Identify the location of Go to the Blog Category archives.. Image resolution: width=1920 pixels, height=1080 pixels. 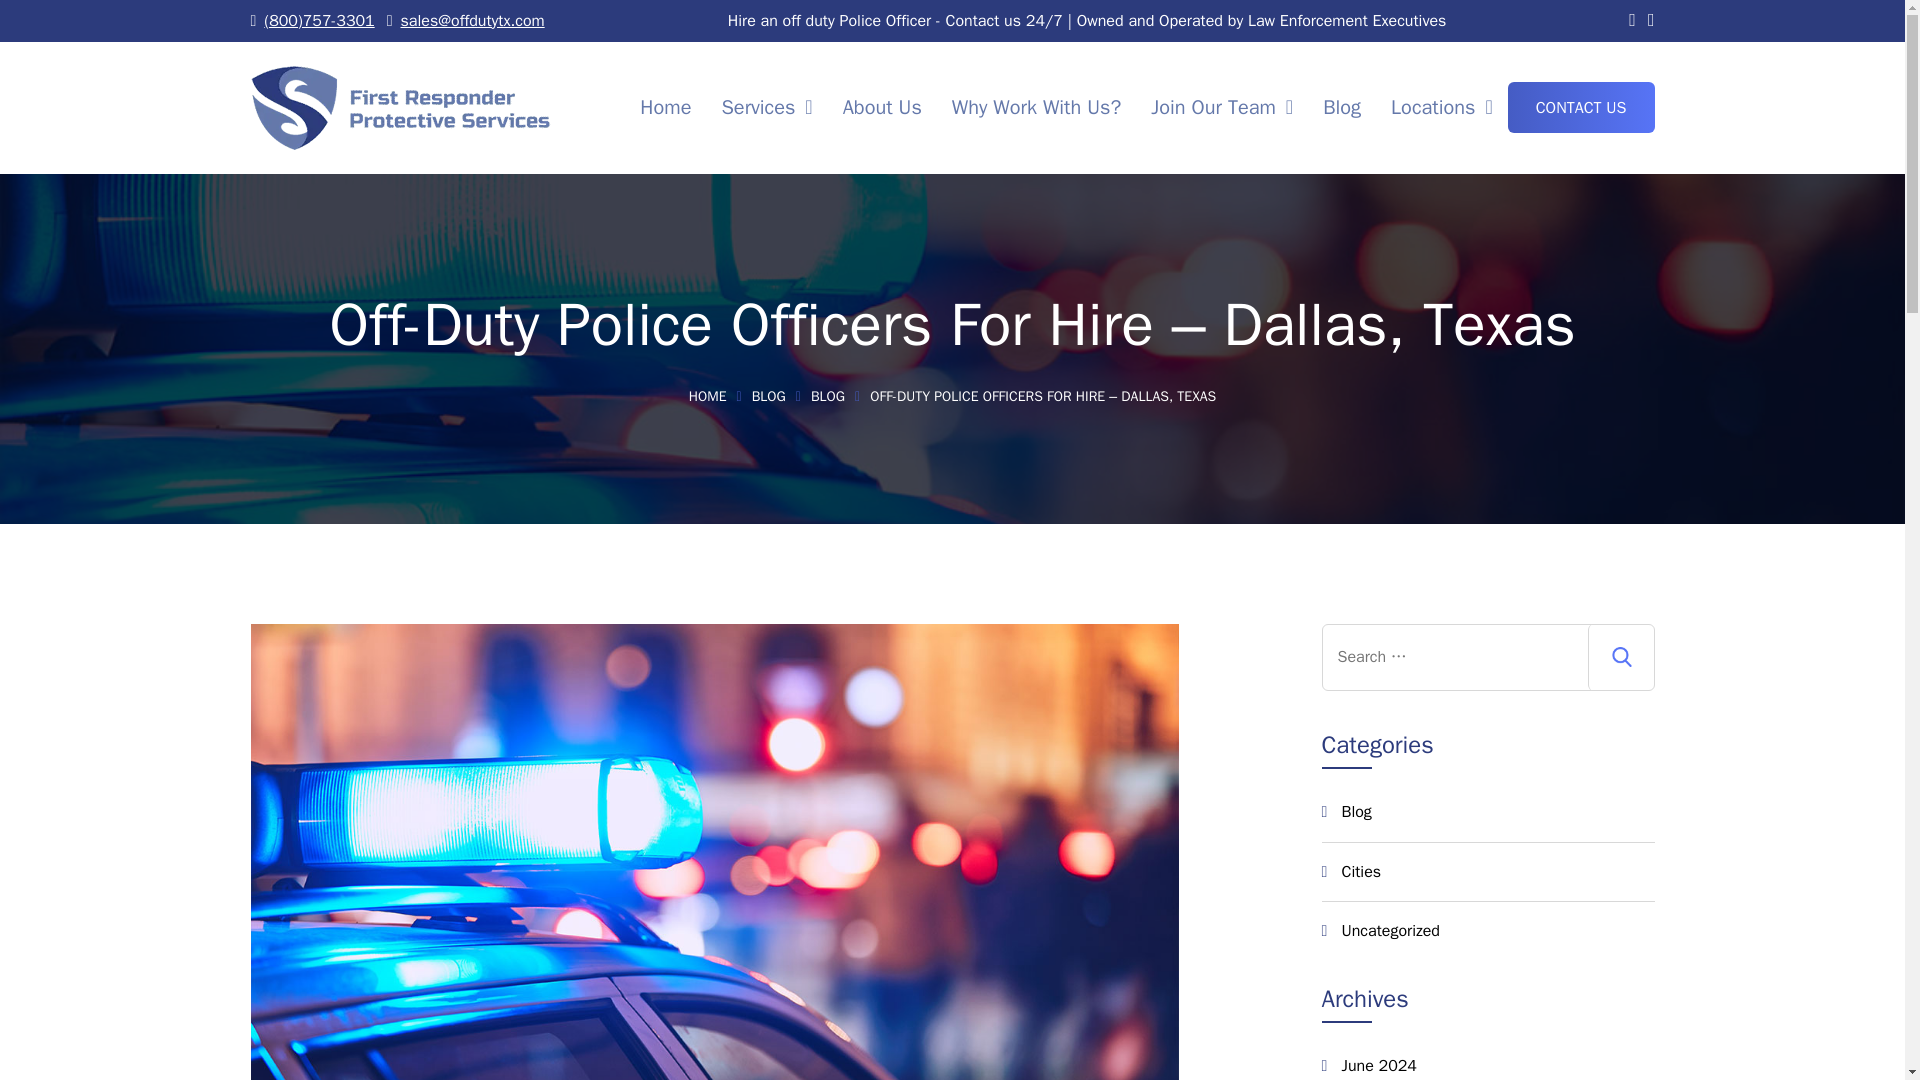
(840, 396).